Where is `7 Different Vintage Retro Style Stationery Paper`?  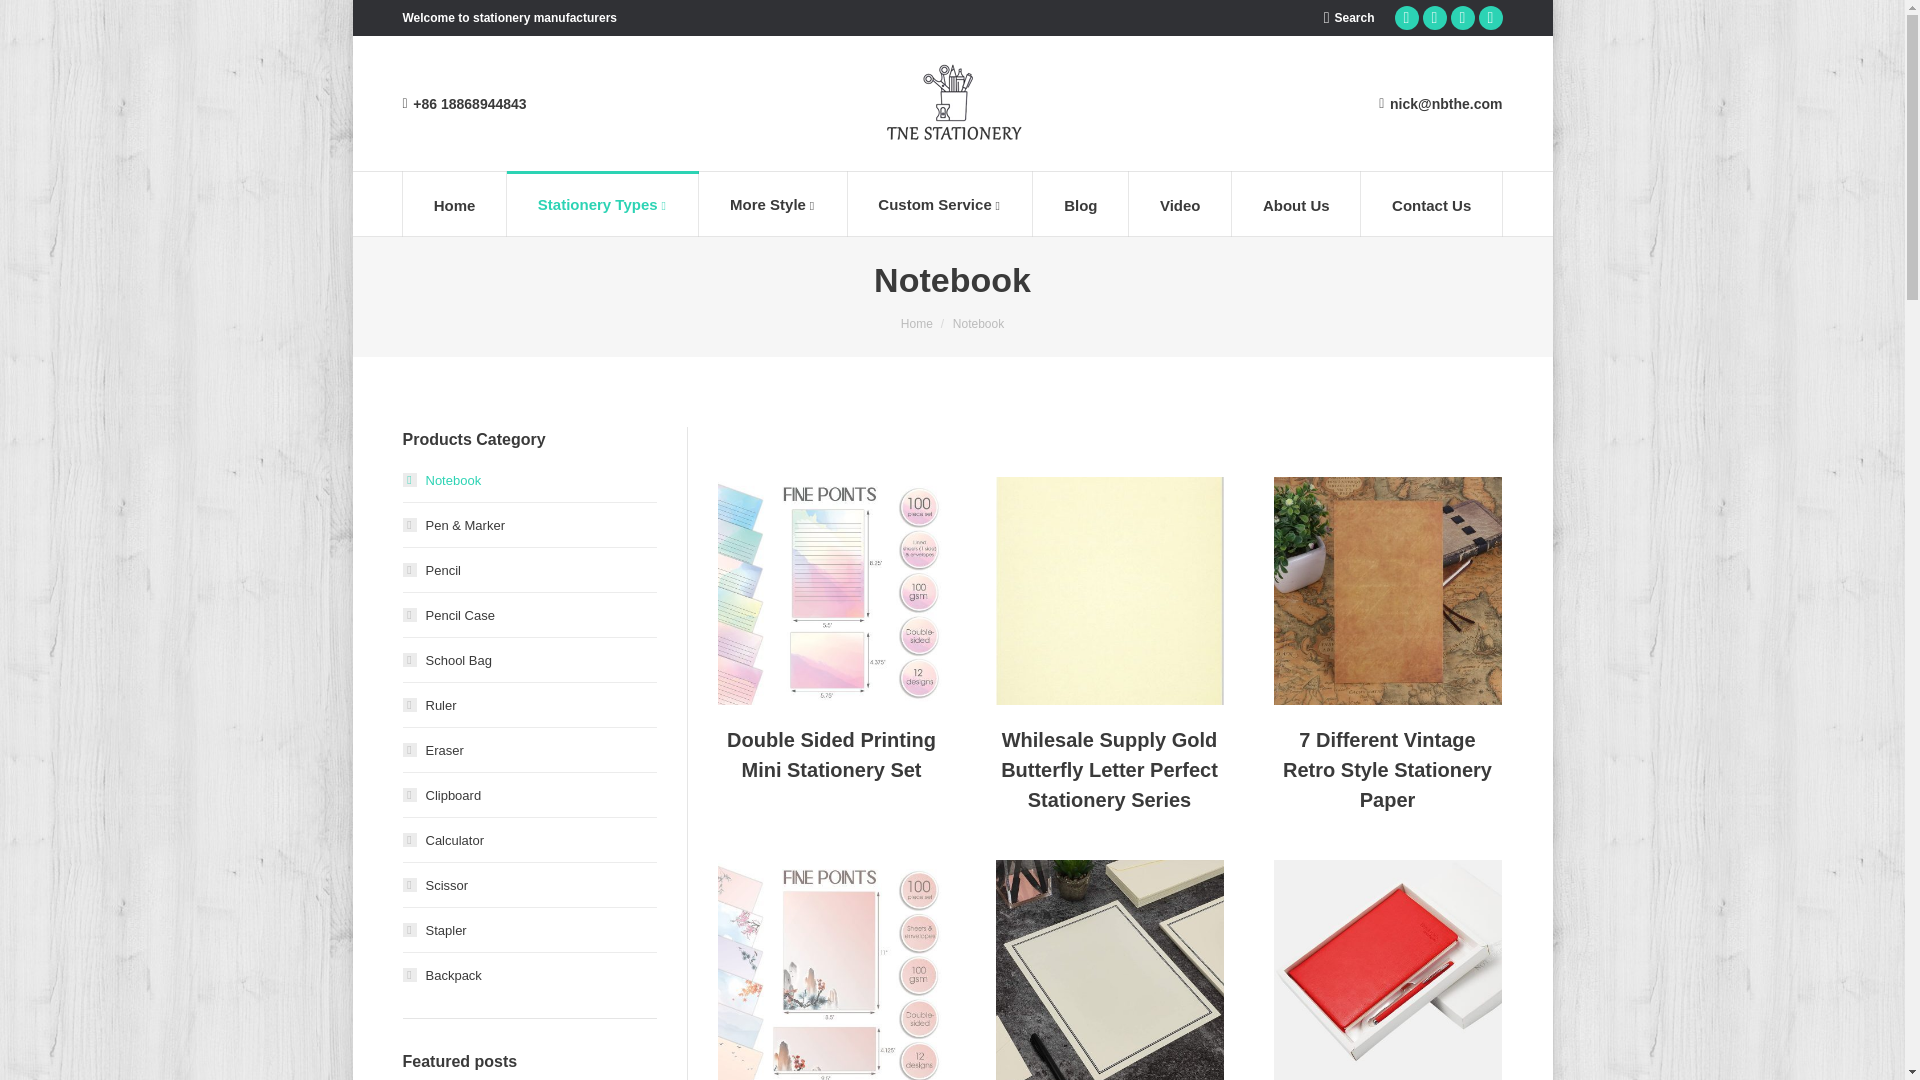
7 Different Vintage Retro Style Stationery Paper is located at coordinates (1388, 770).